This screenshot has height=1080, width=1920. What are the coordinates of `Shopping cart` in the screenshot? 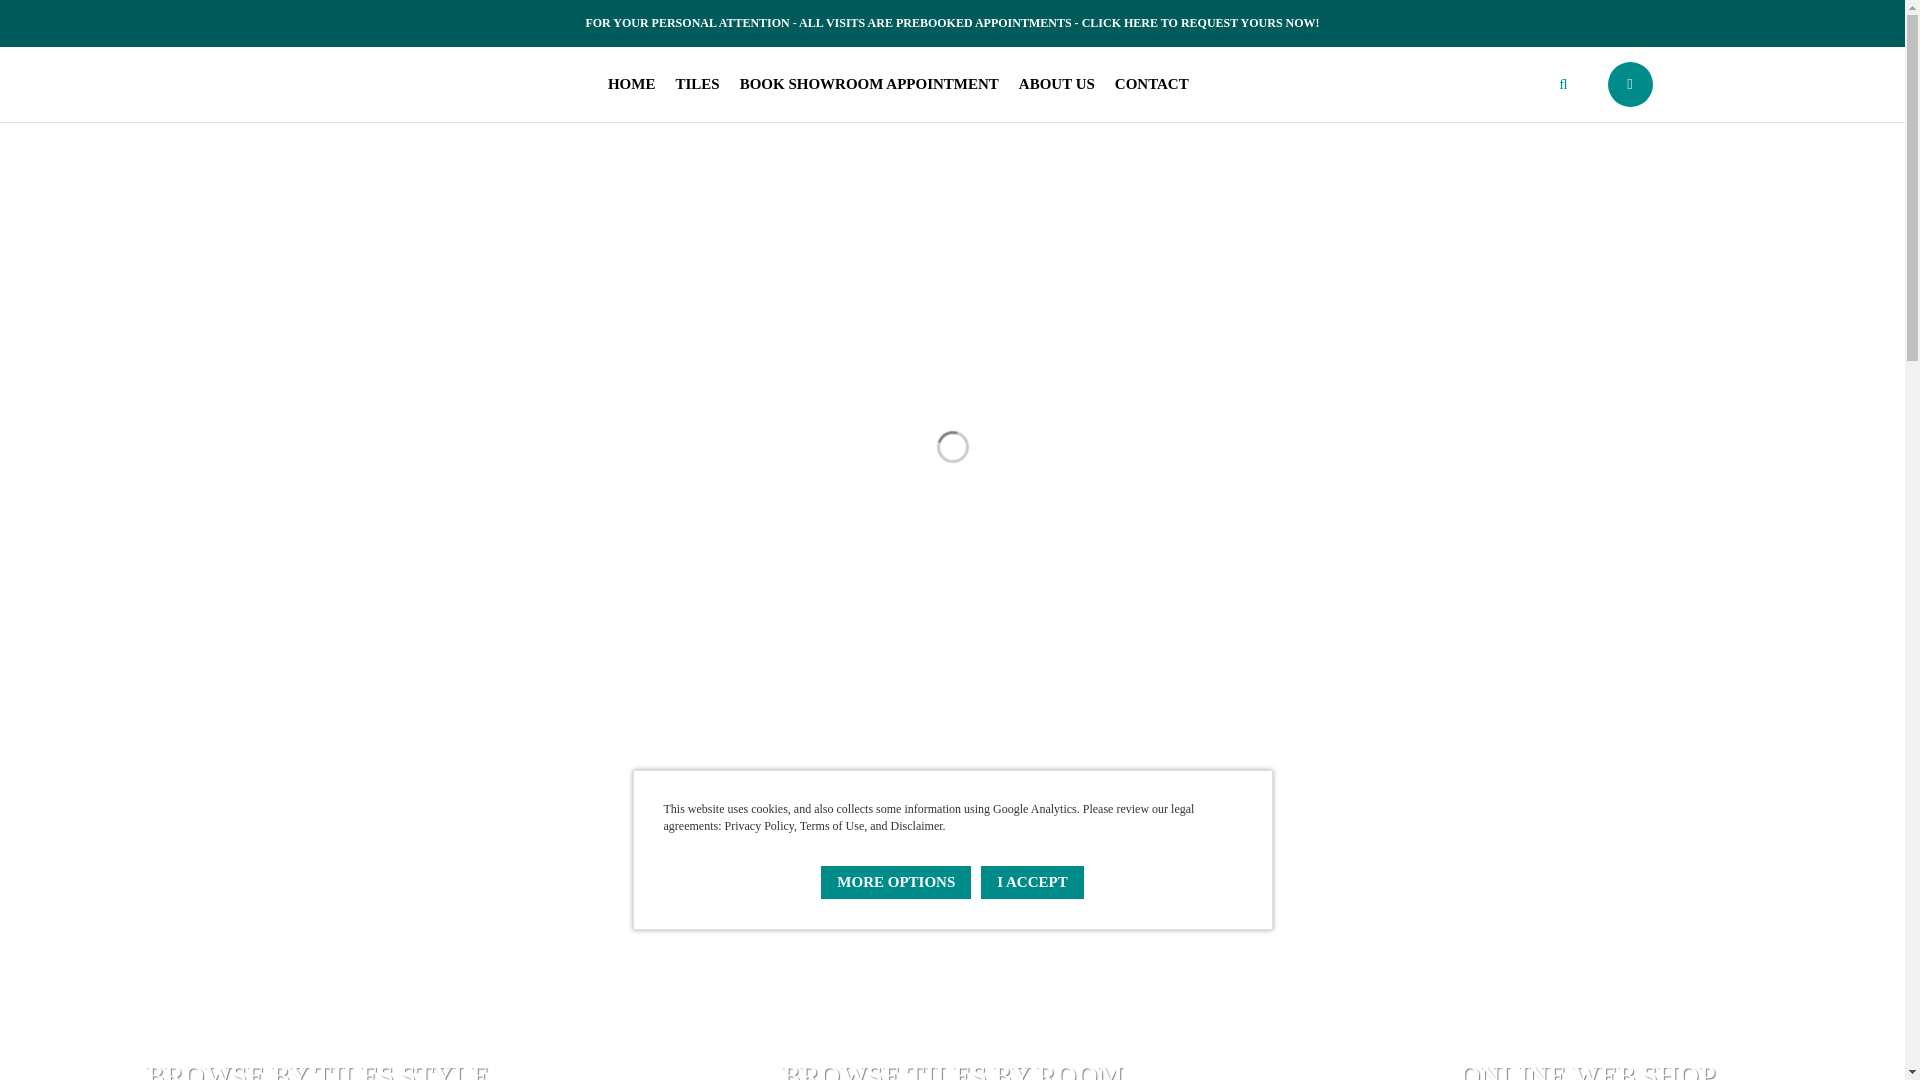 It's located at (1630, 84).